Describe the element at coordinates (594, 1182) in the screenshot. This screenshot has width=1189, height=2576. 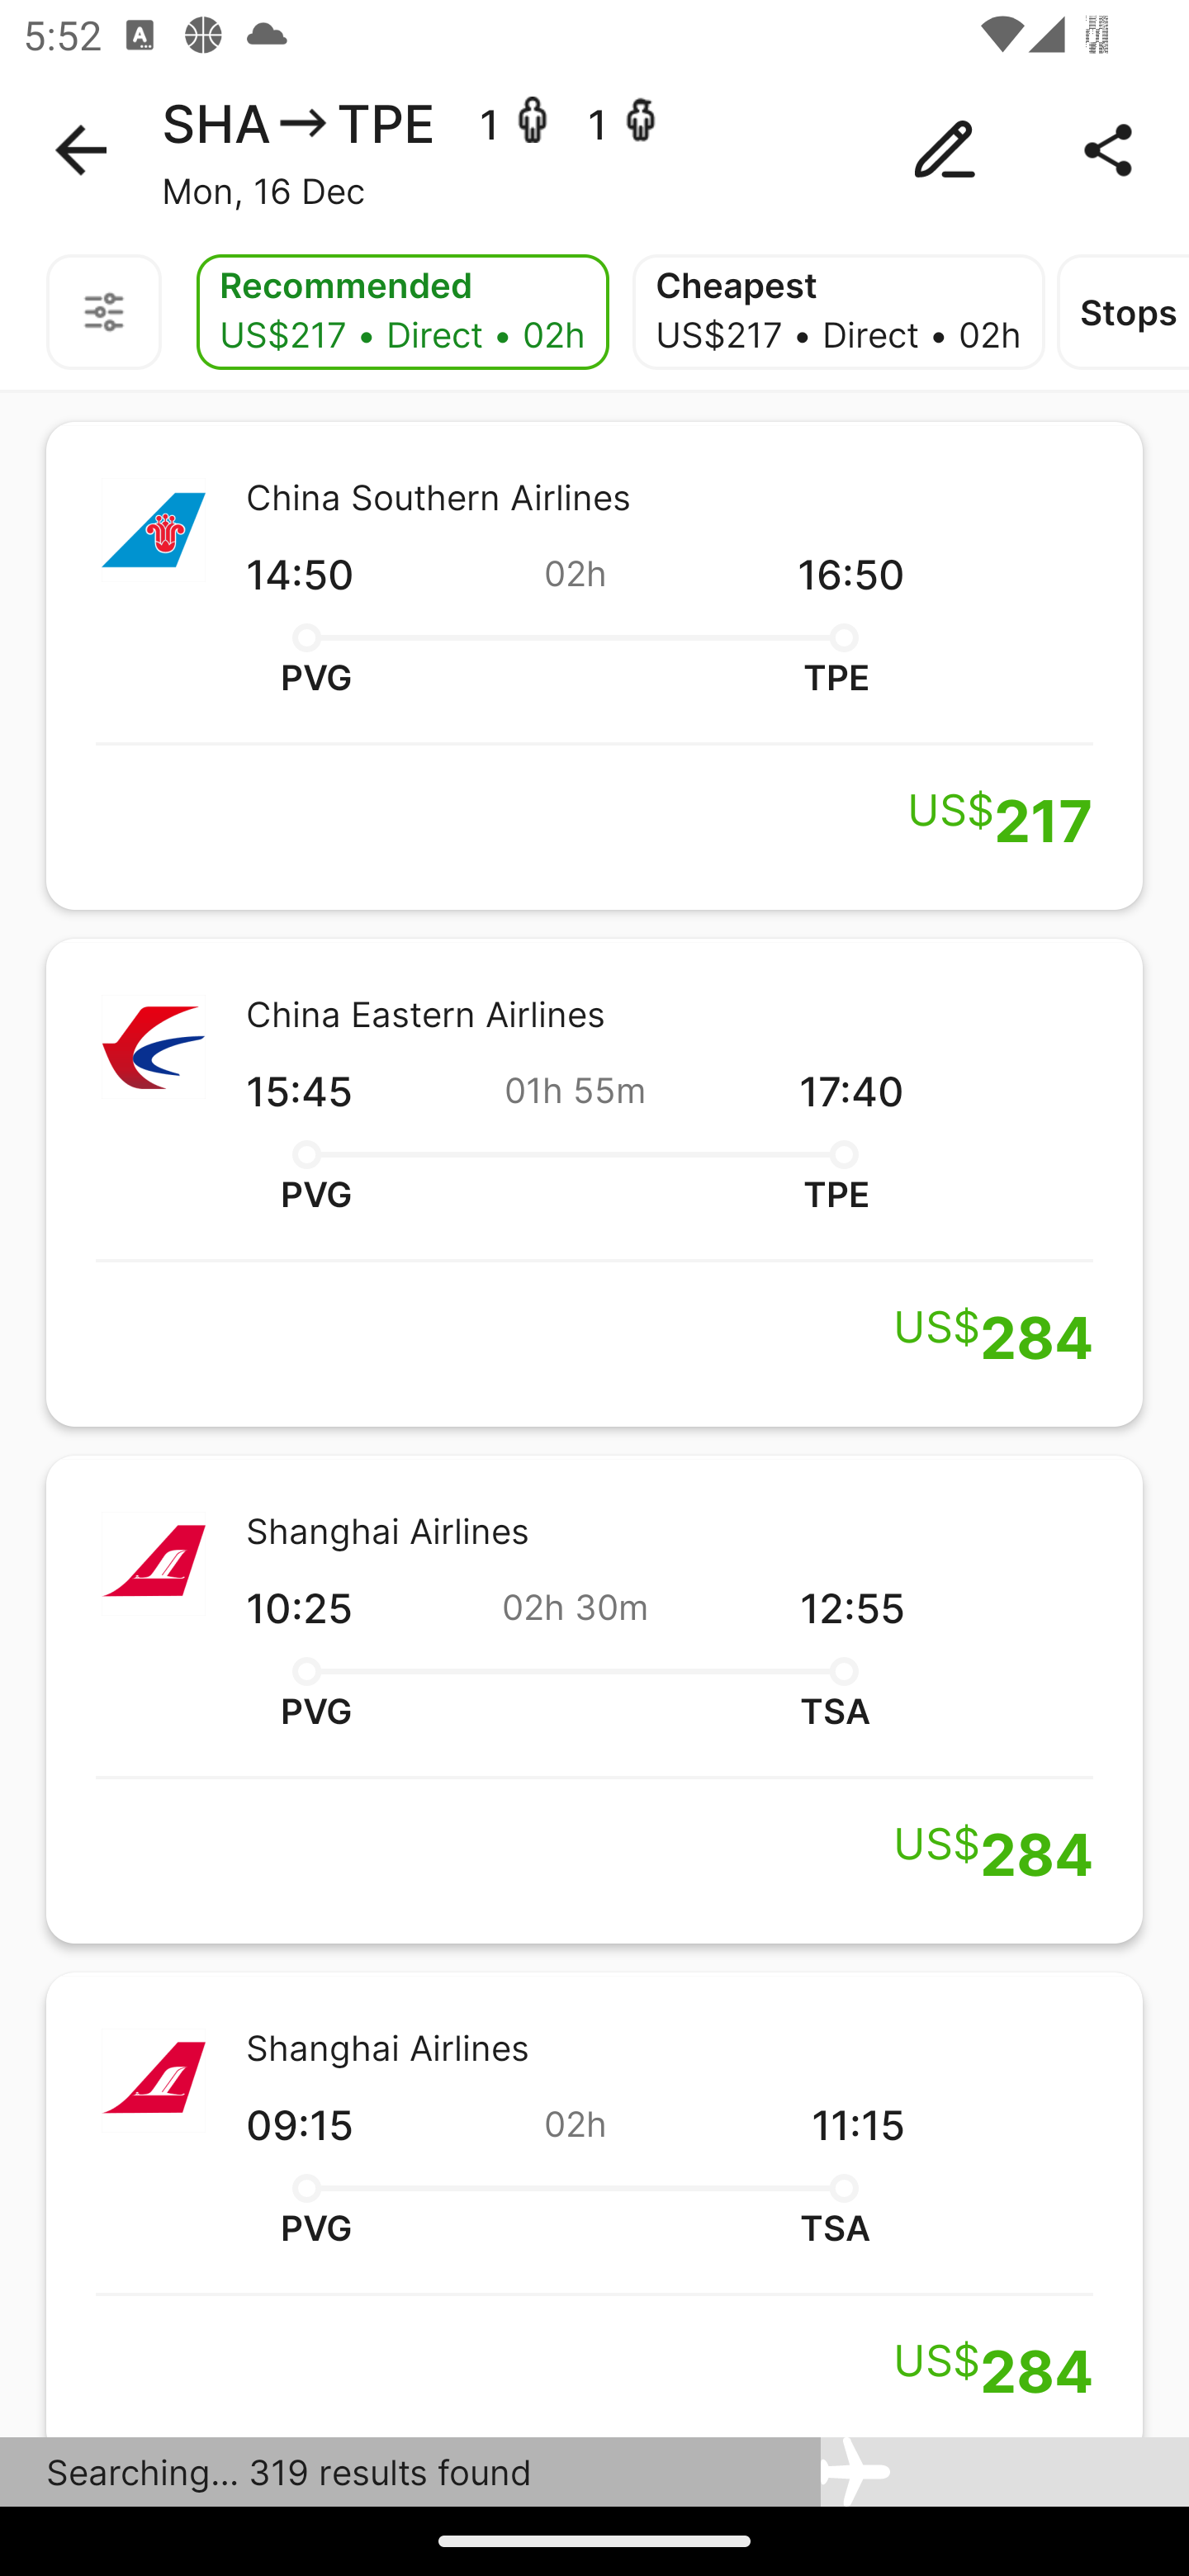
I see `China Eastern Airlines 15:45 01h 55m 17:40 PVG TPE` at that location.